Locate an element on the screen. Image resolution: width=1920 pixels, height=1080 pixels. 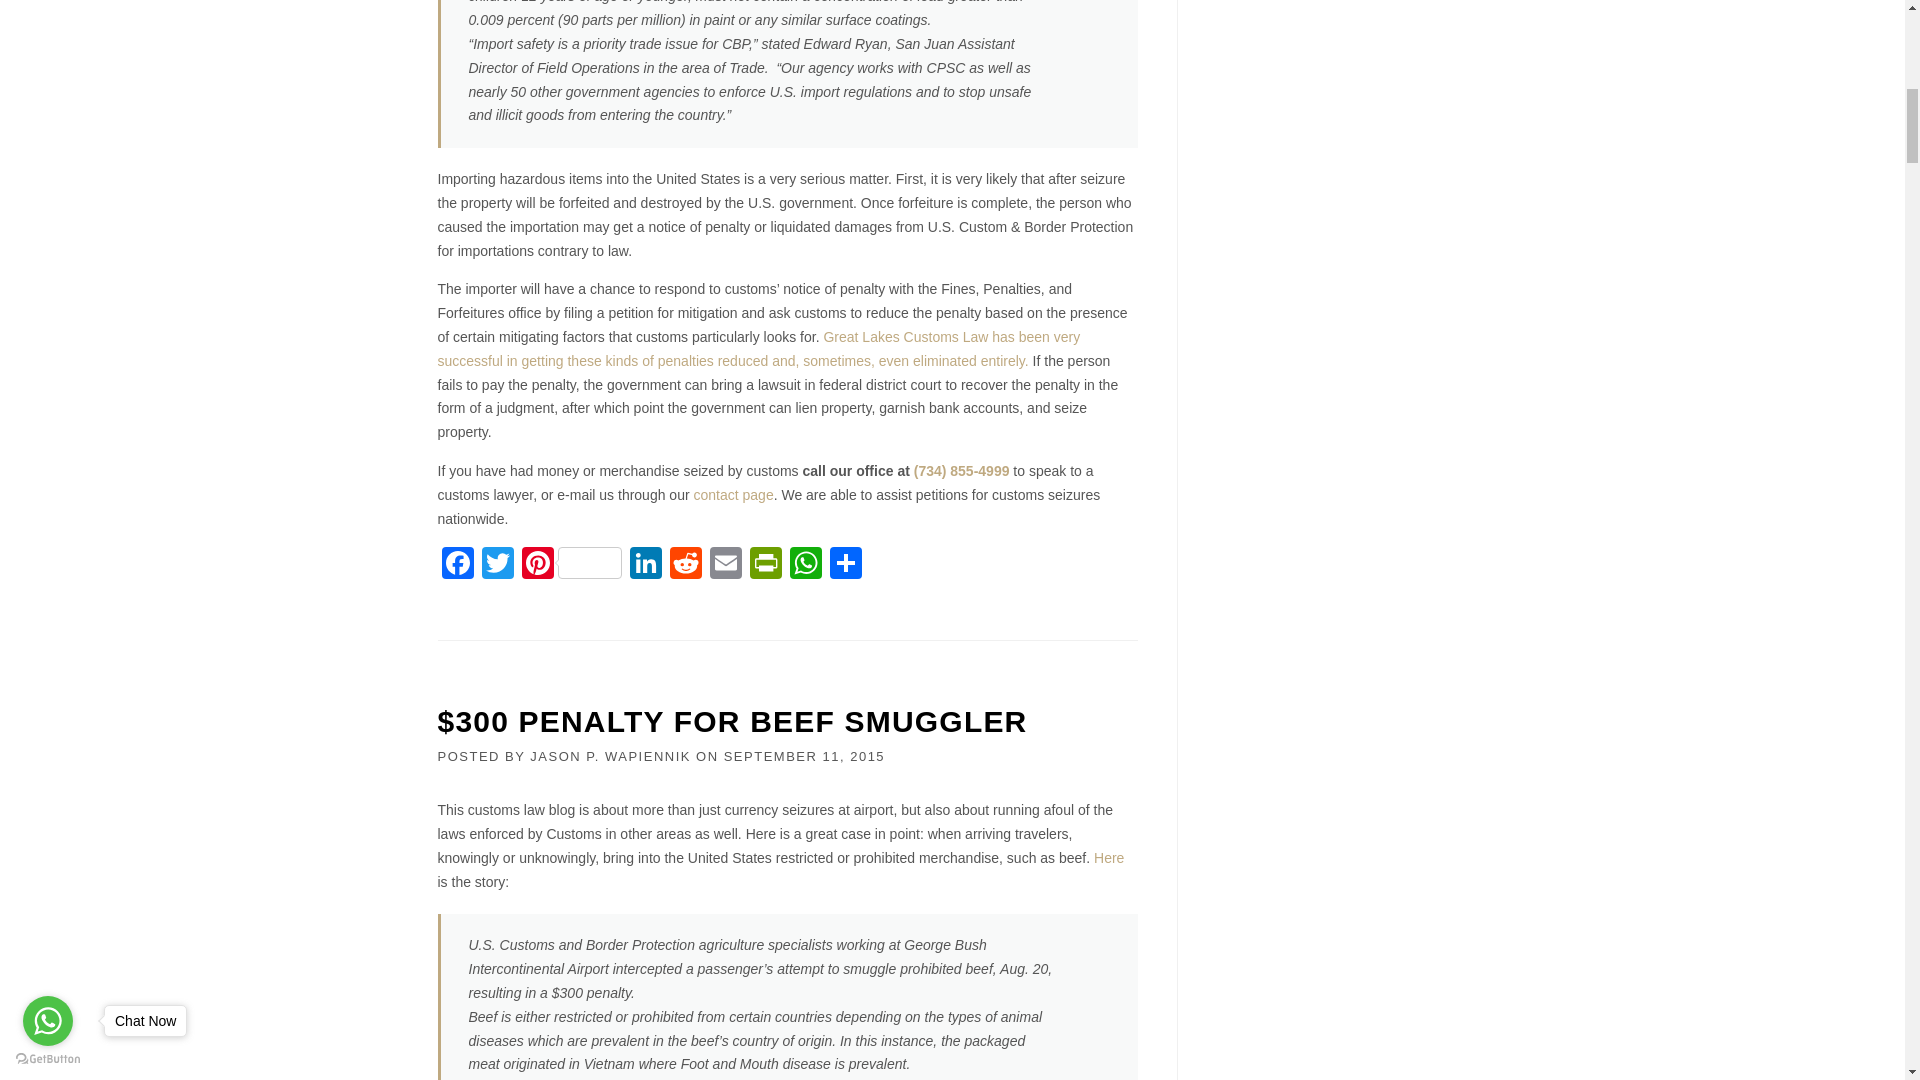
Penalty and Liquidated Damages Case Outcomes is located at coordinates (758, 349).